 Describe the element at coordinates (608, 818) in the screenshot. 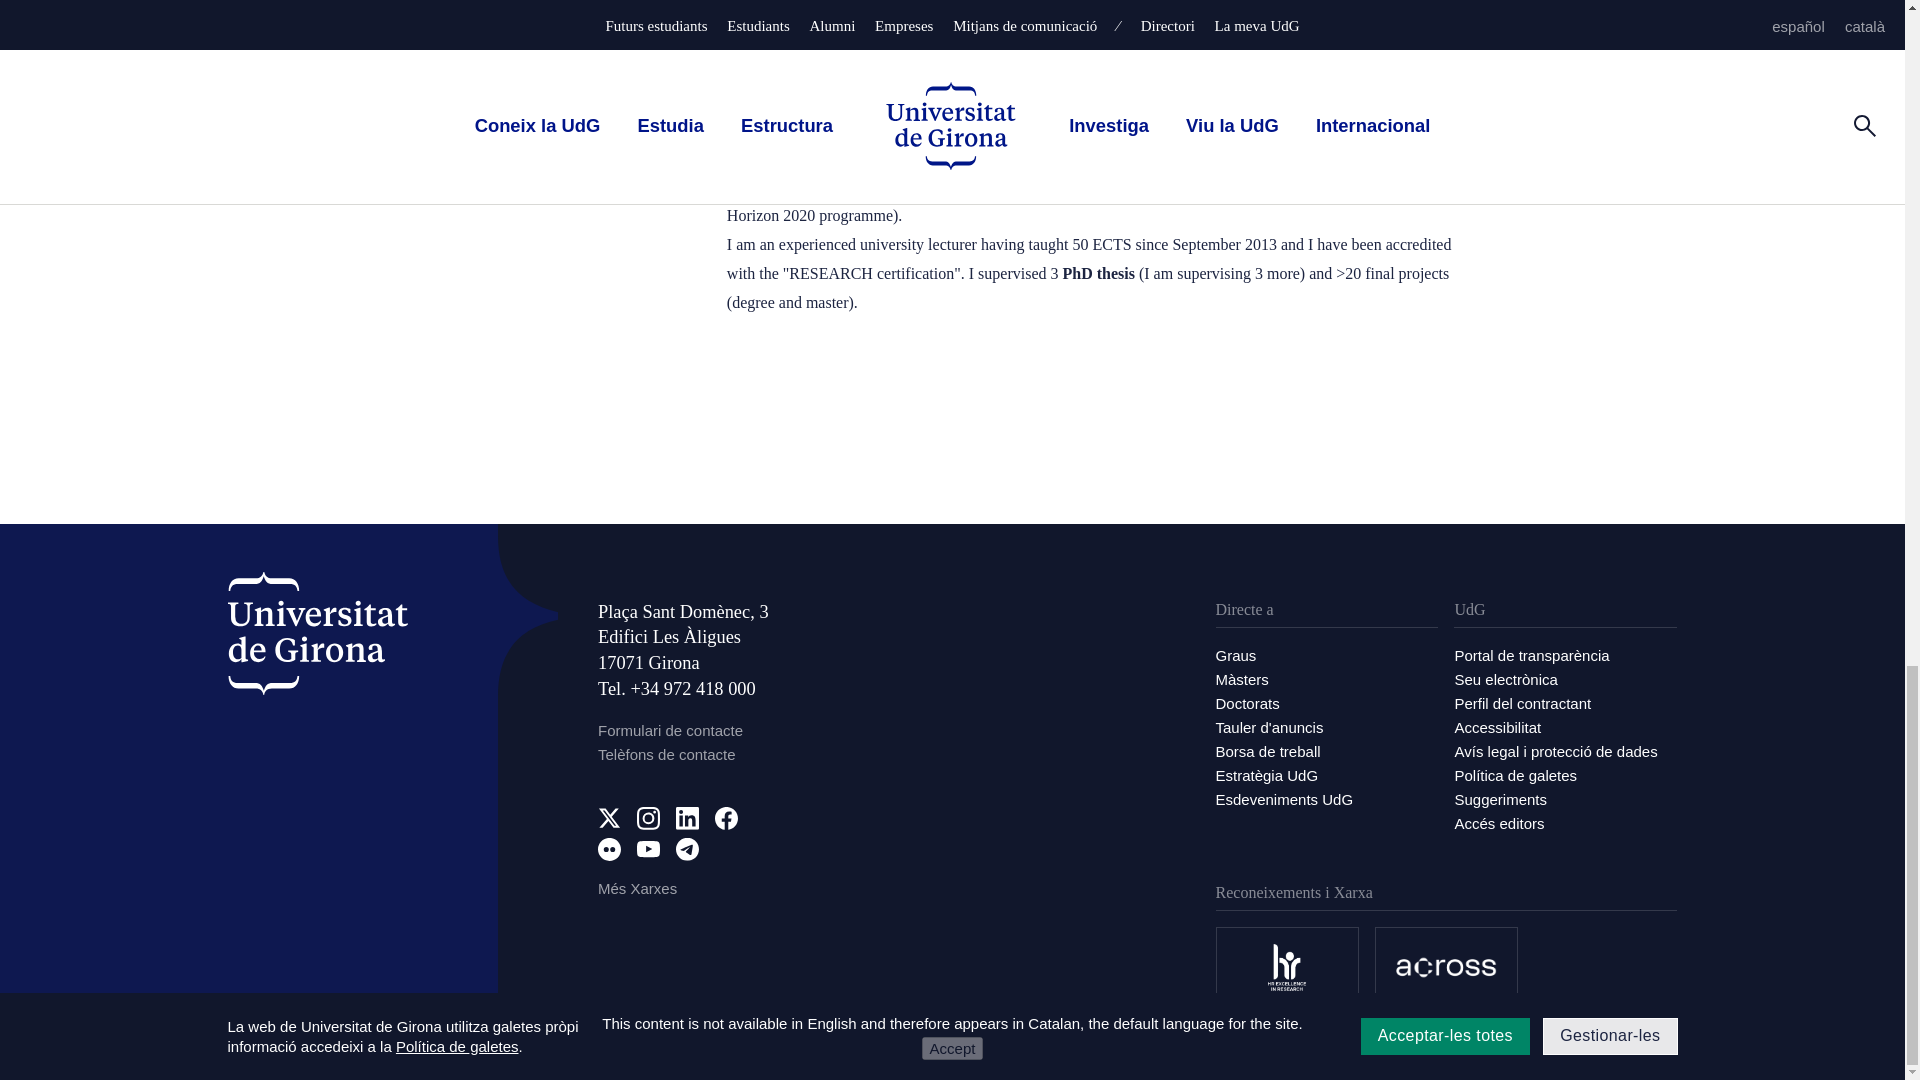

I see `Perfil de X de la UdG` at that location.